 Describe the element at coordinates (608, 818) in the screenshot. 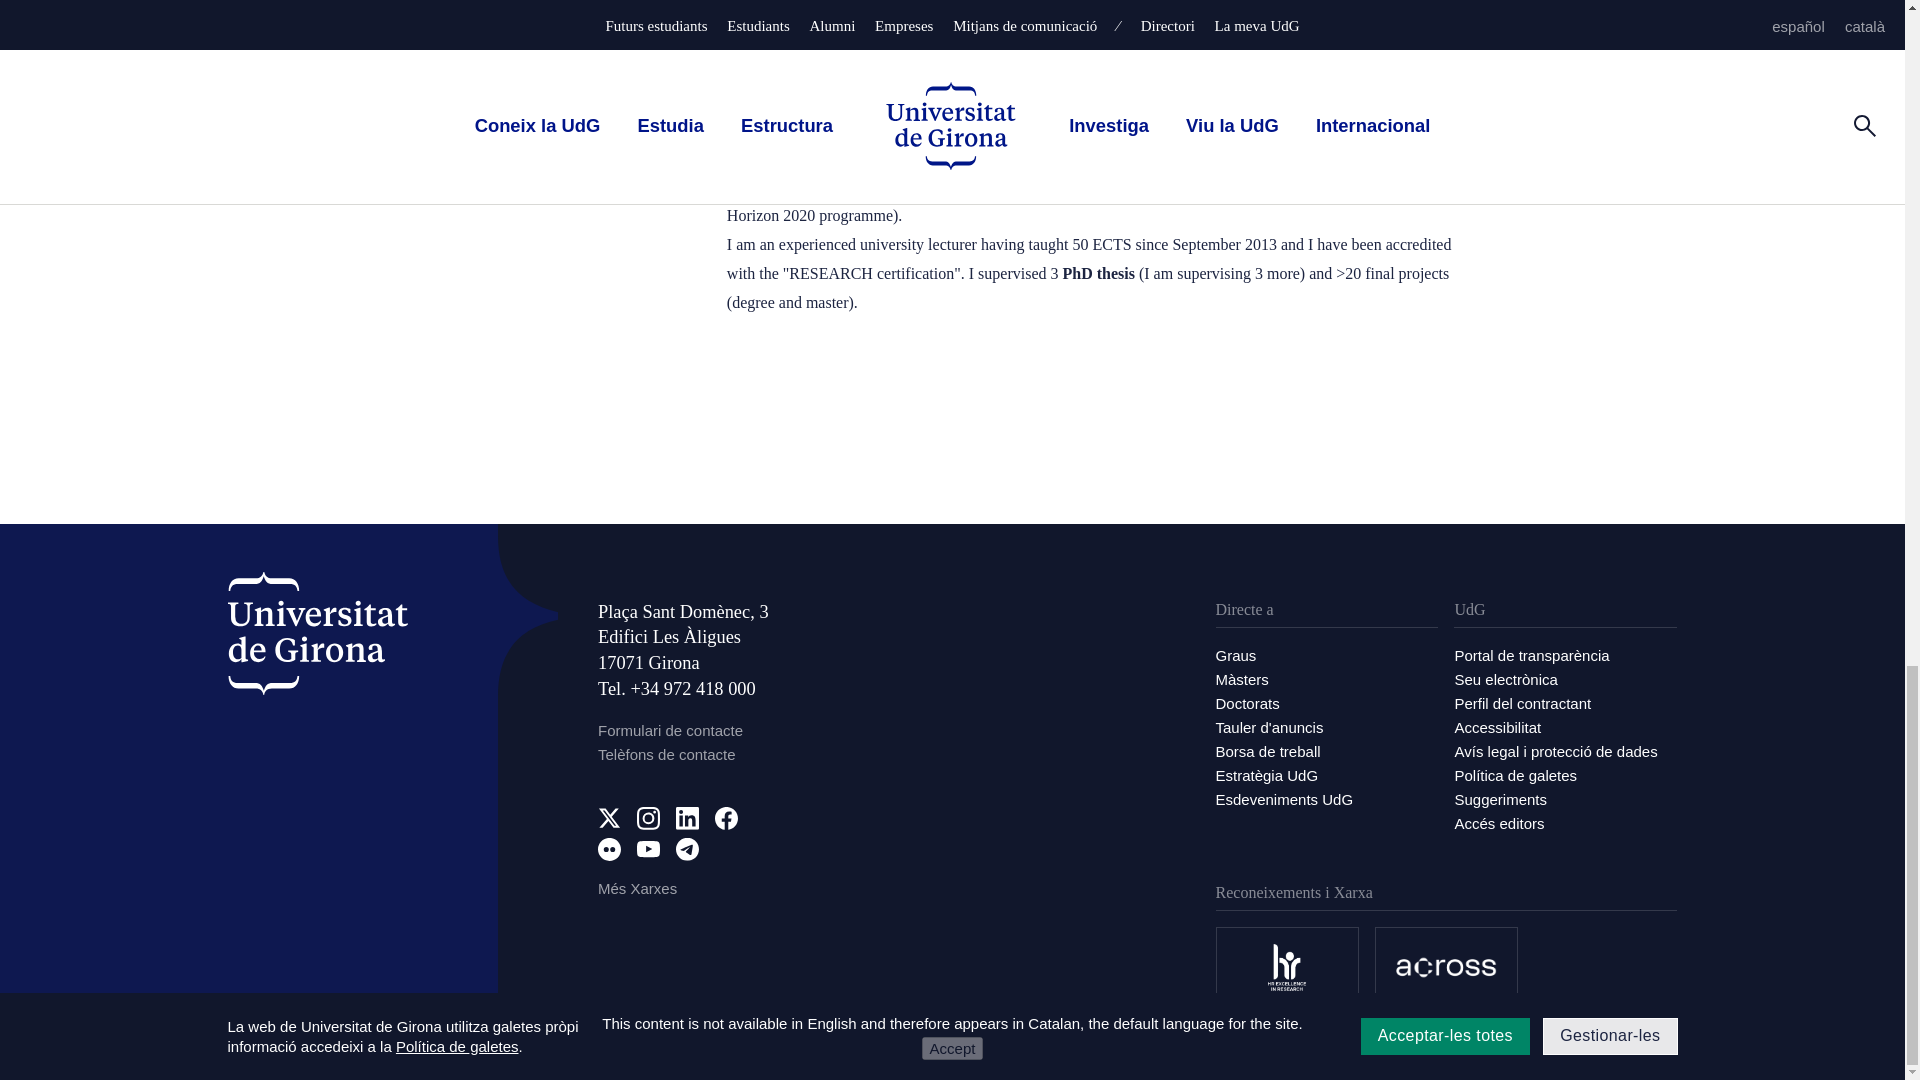

I see `Perfil de X de la UdG` at that location.